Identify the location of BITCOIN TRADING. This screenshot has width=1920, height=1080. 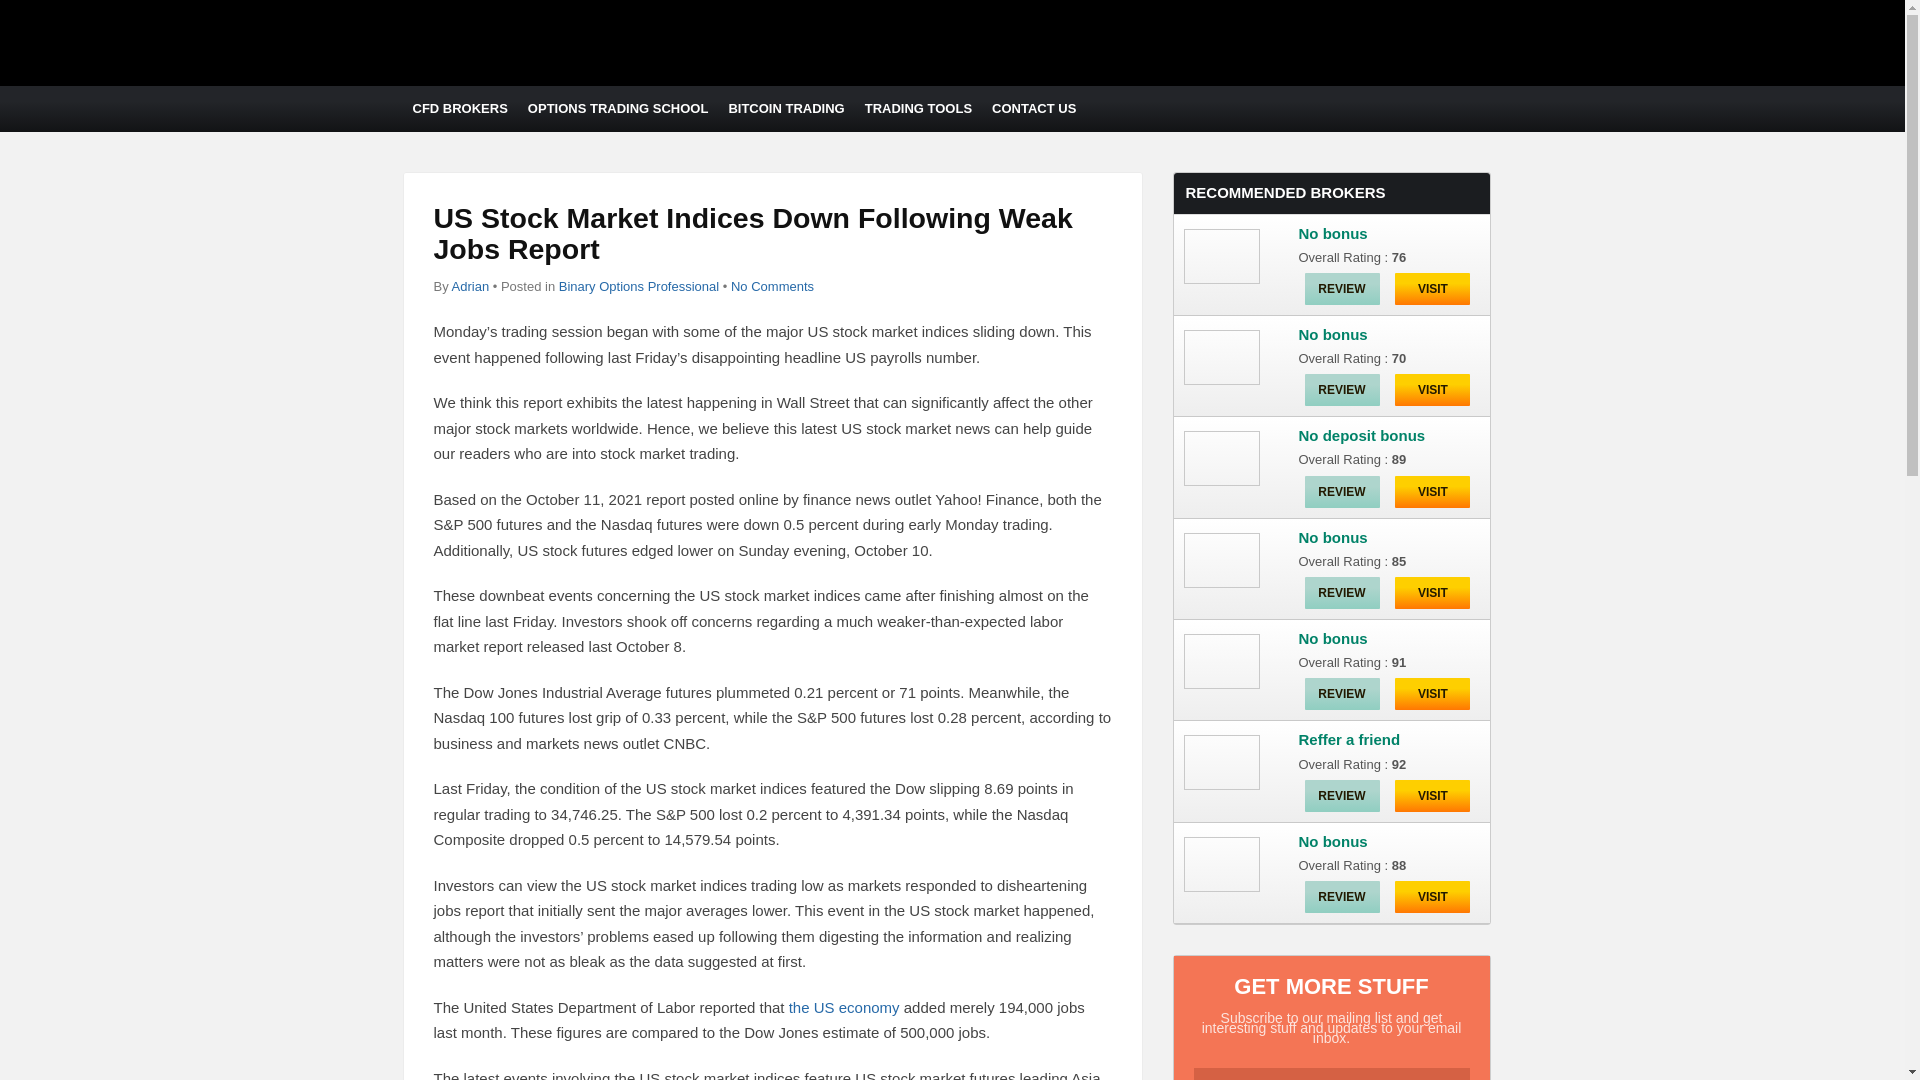
(786, 108).